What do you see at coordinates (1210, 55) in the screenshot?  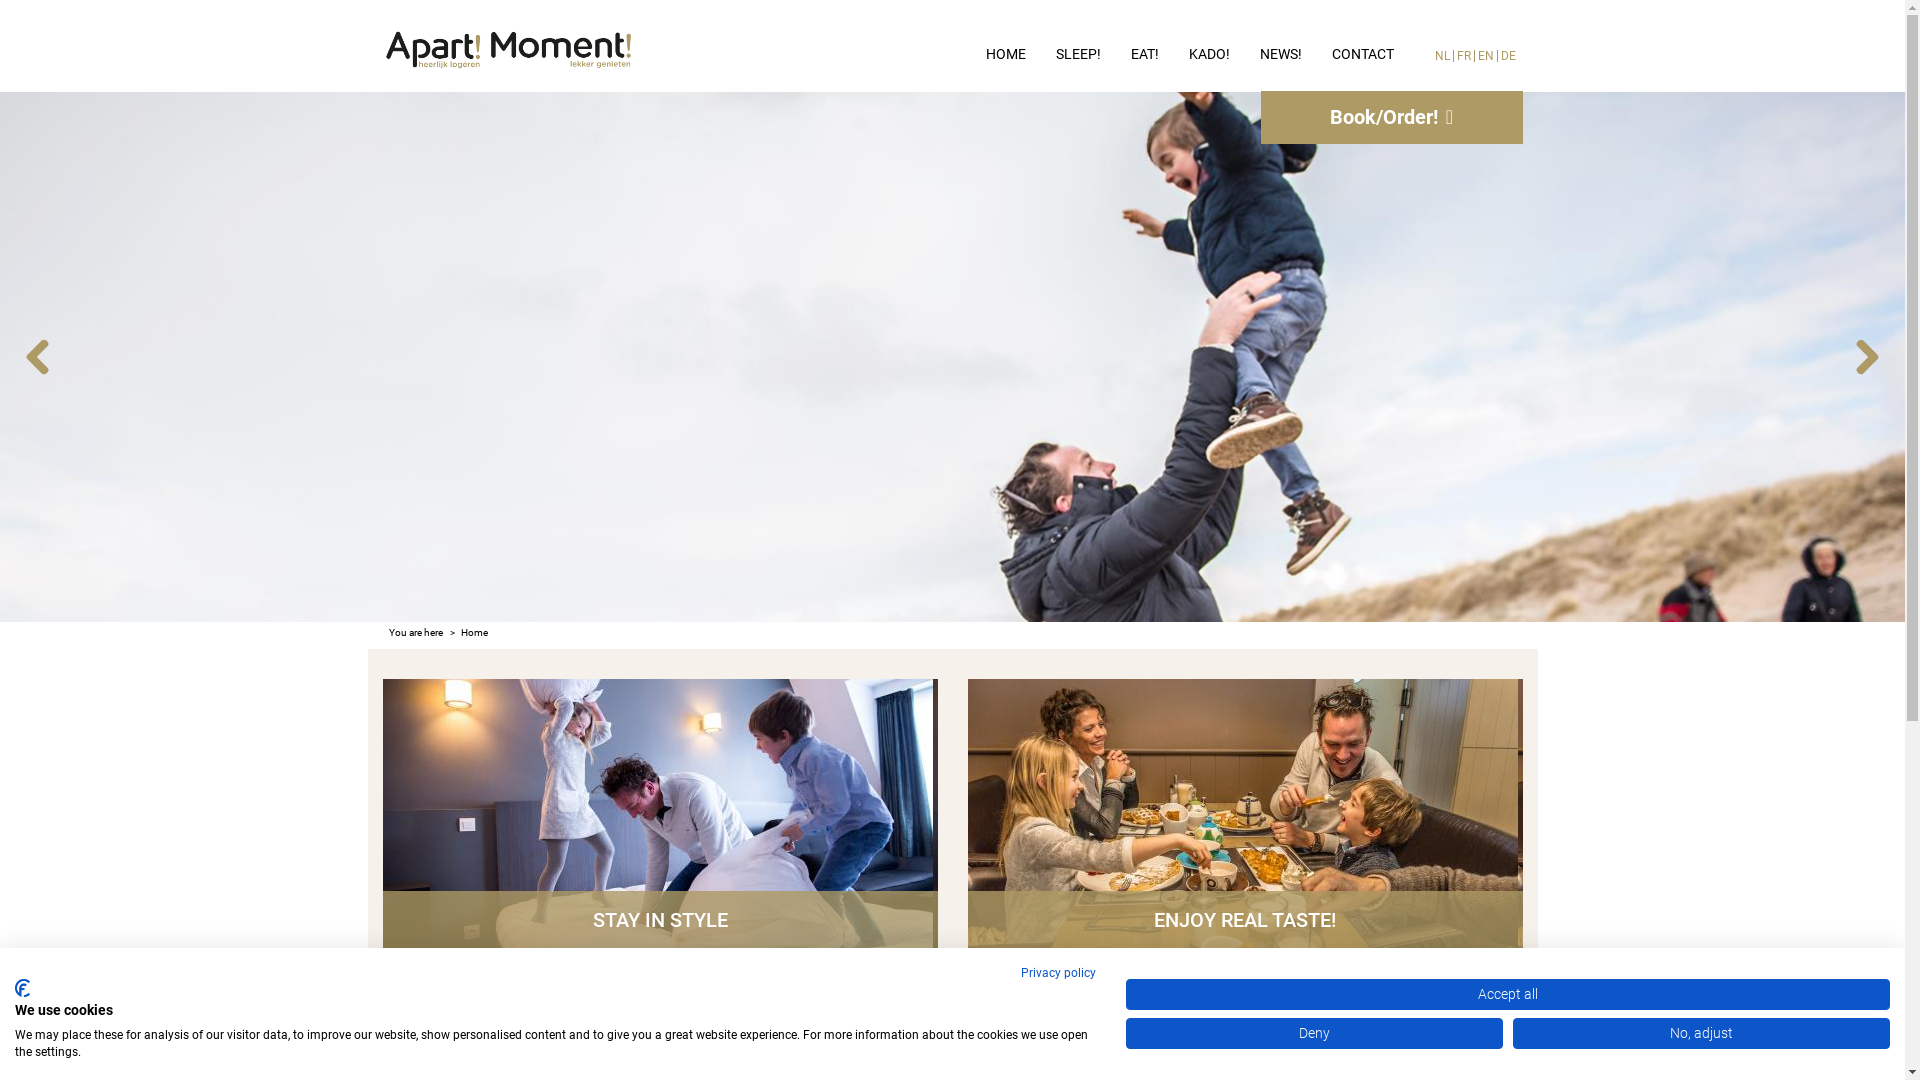 I see `KADO!` at bounding box center [1210, 55].